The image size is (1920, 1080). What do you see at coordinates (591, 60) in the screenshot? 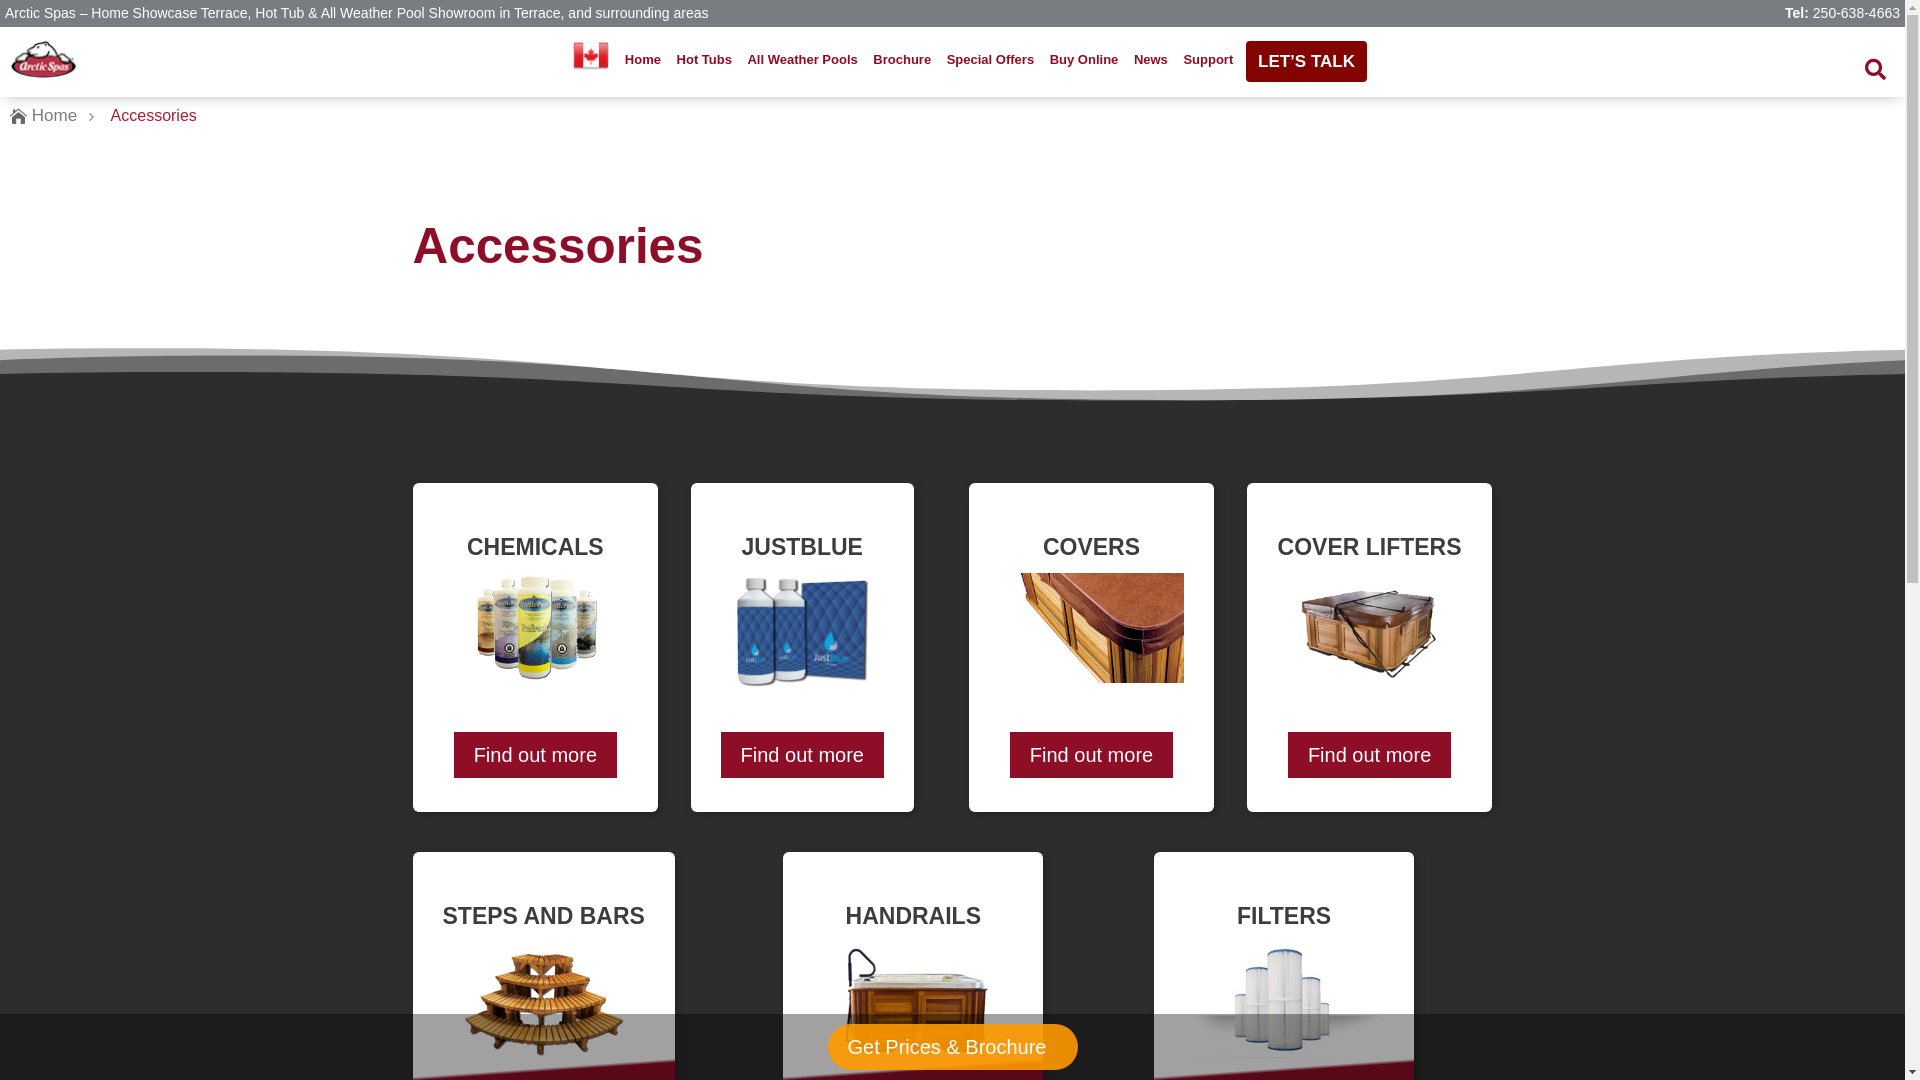
I see `Choose Your Location` at bounding box center [591, 60].